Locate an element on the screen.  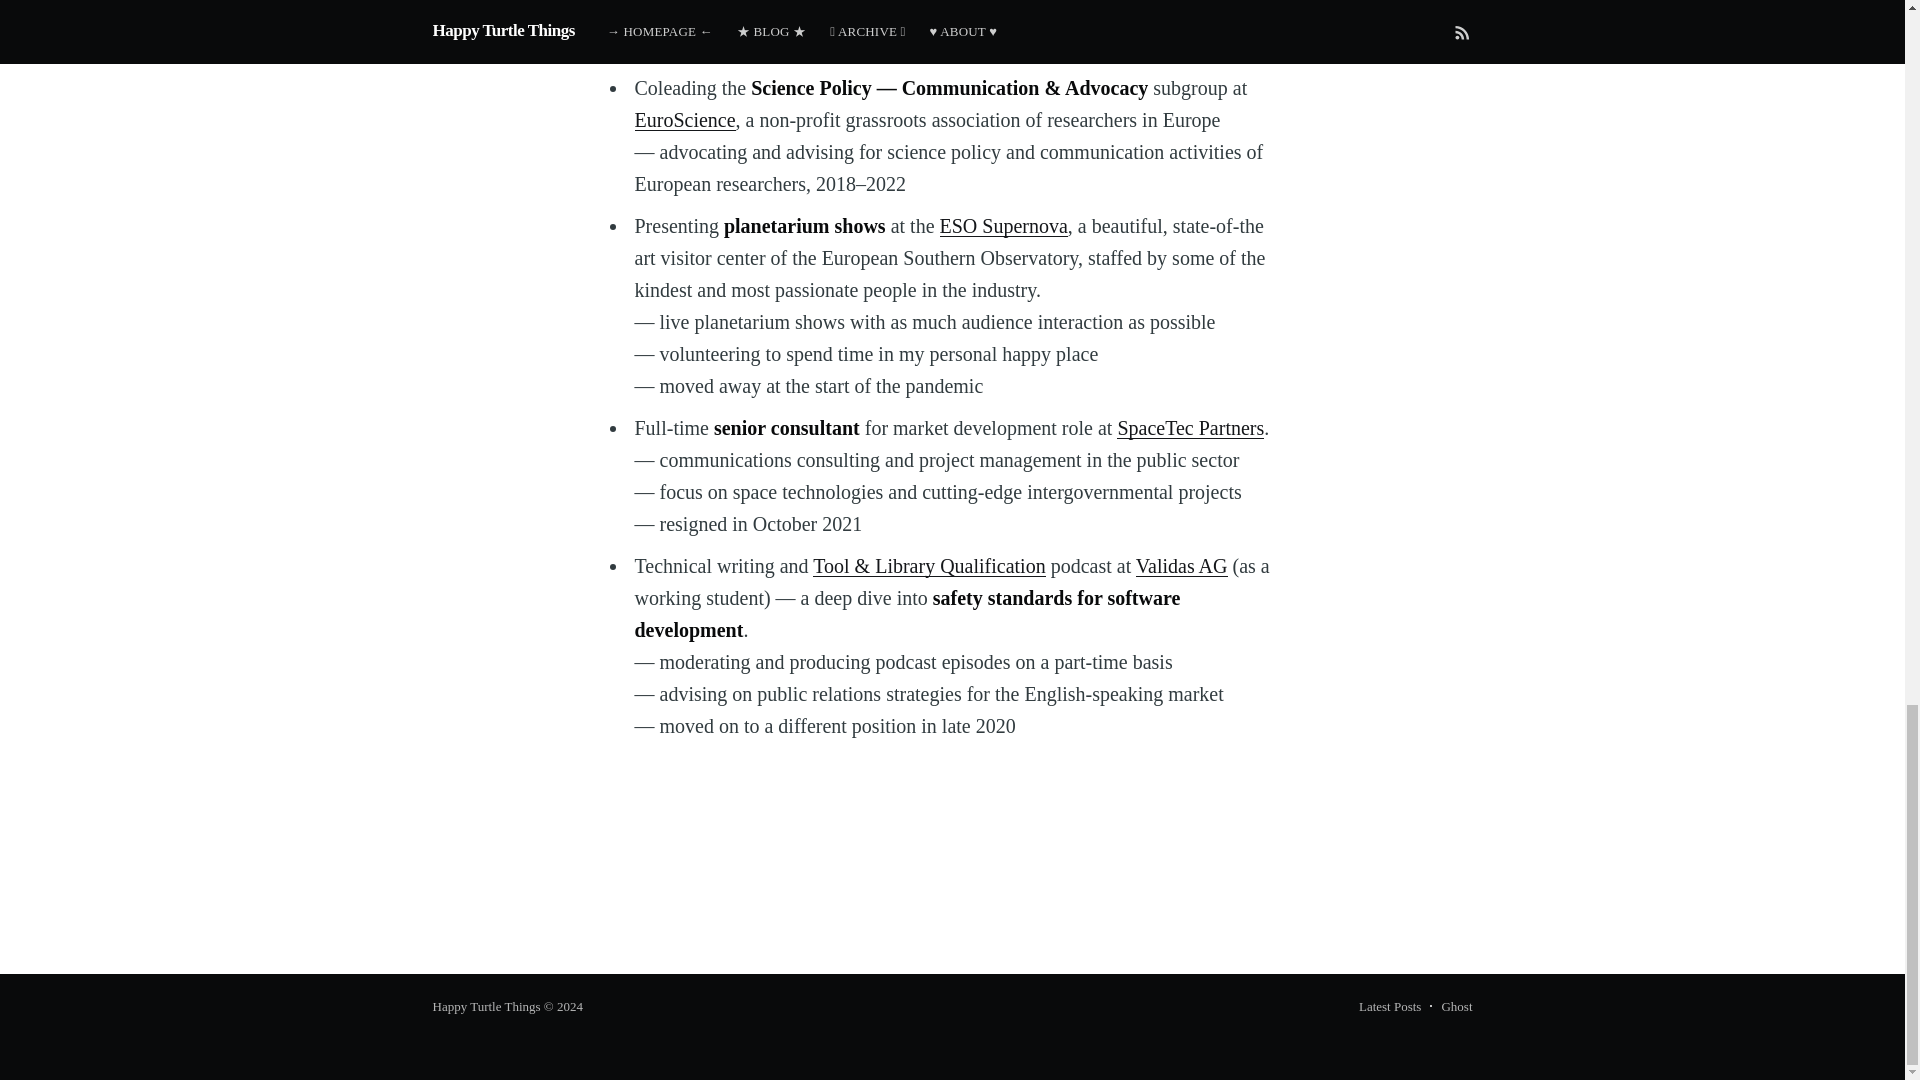
EuroScience is located at coordinates (684, 120).